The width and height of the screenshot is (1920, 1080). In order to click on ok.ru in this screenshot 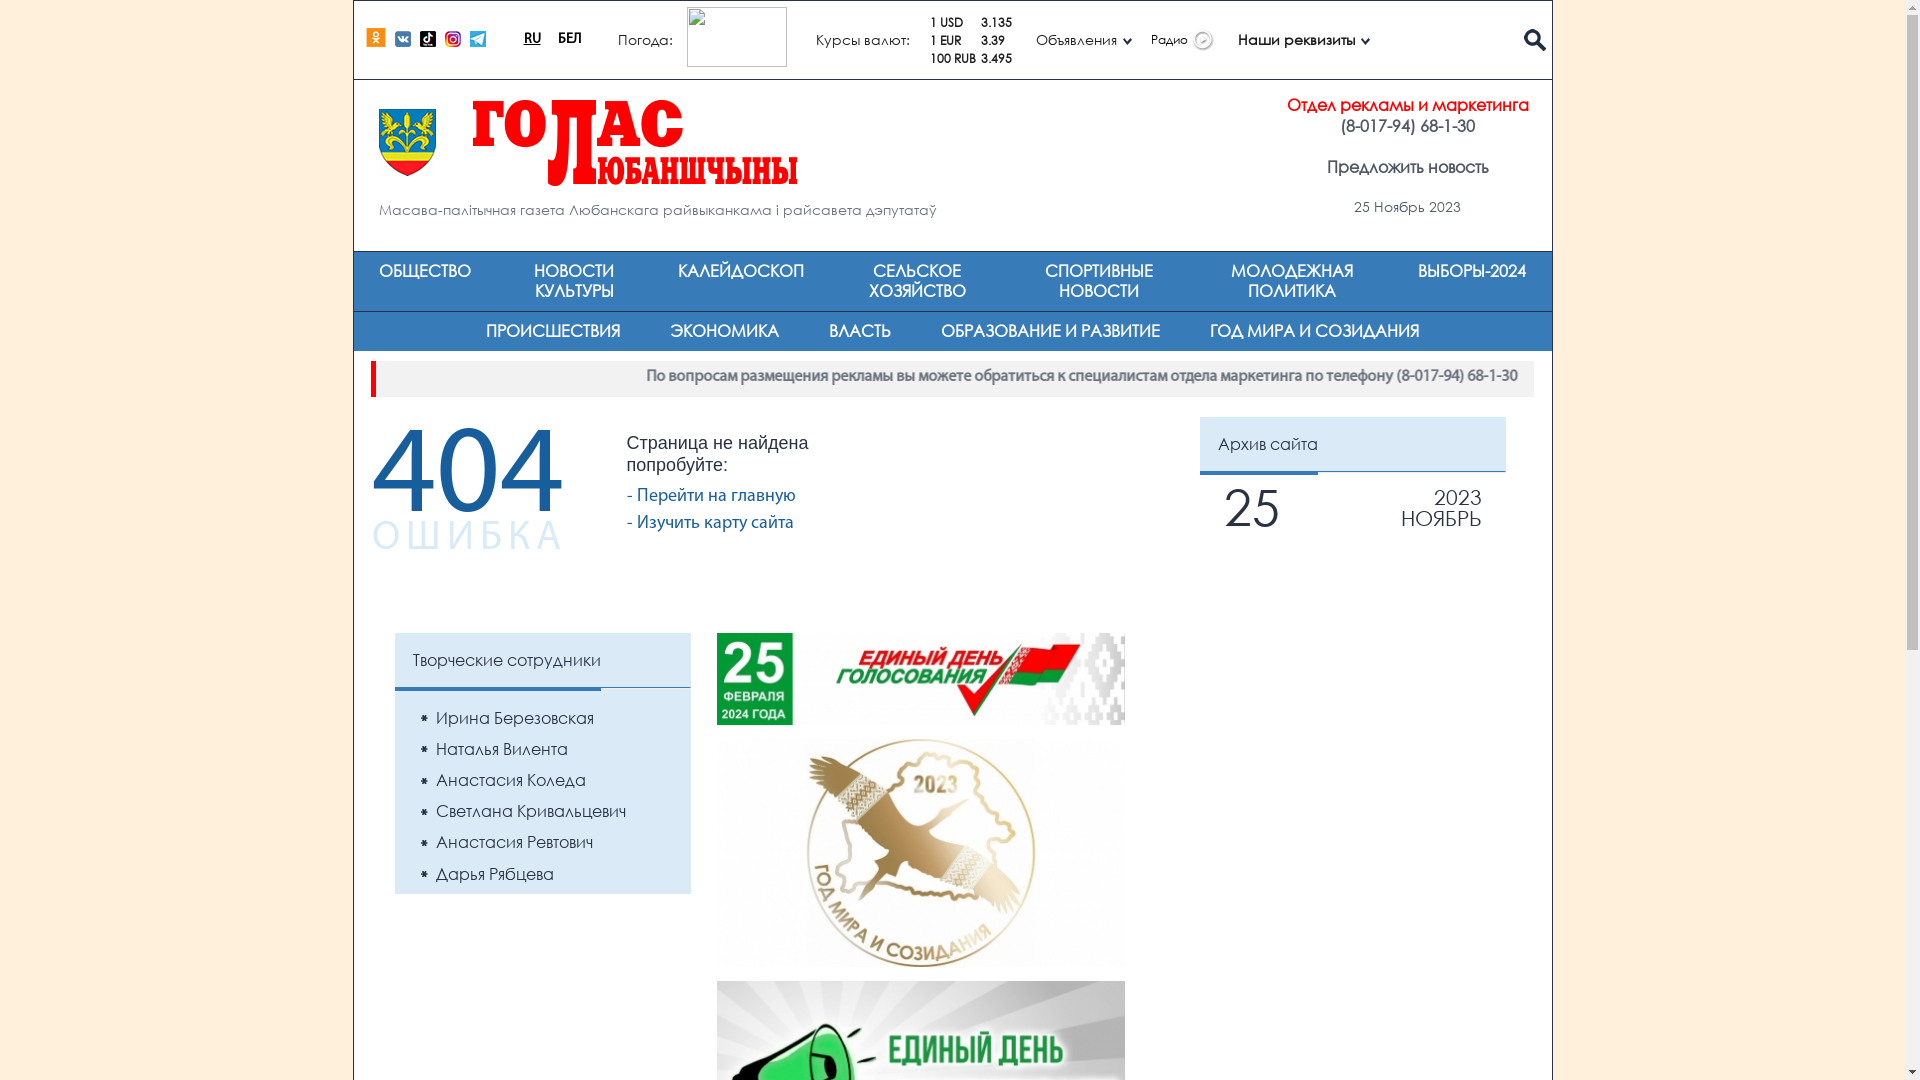, I will do `click(380, 44)`.